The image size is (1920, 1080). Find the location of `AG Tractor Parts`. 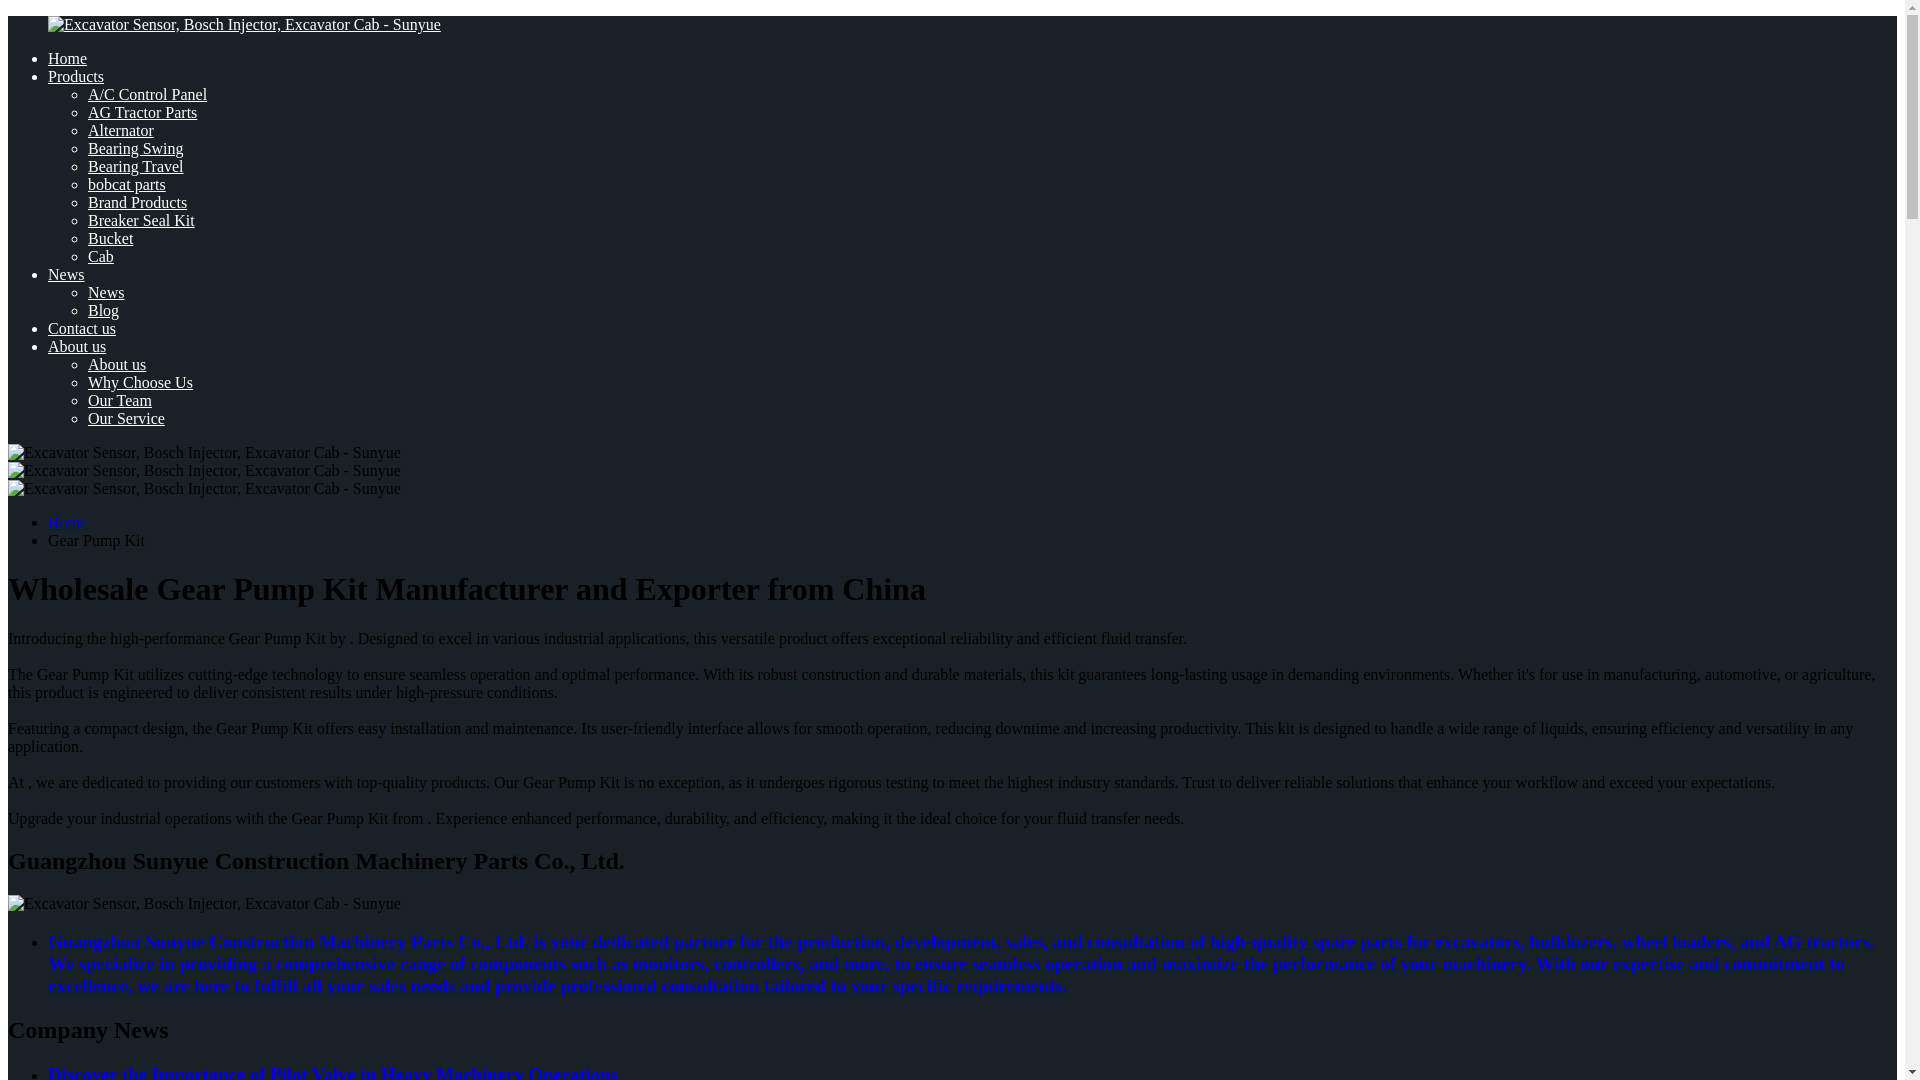

AG Tractor Parts is located at coordinates (142, 112).